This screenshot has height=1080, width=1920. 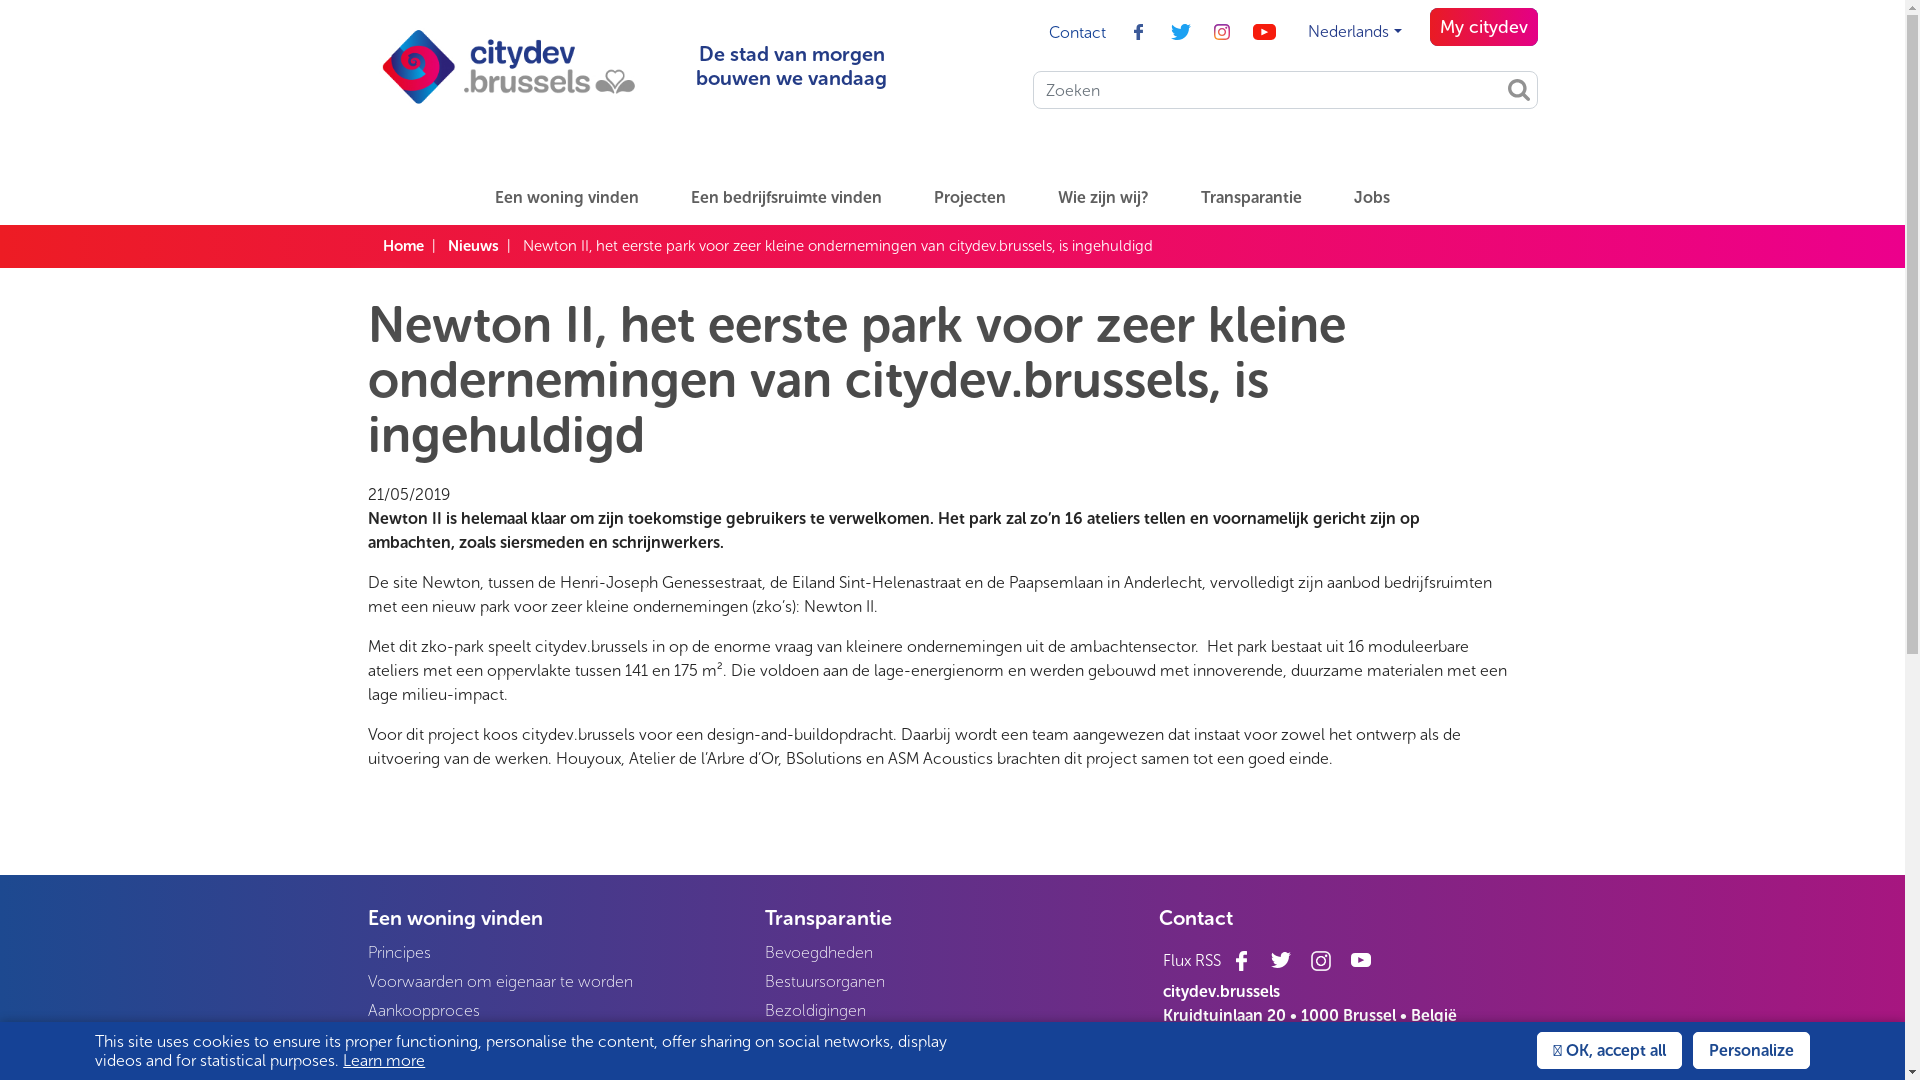 I want to click on Personalize, so click(x=1752, y=1050).